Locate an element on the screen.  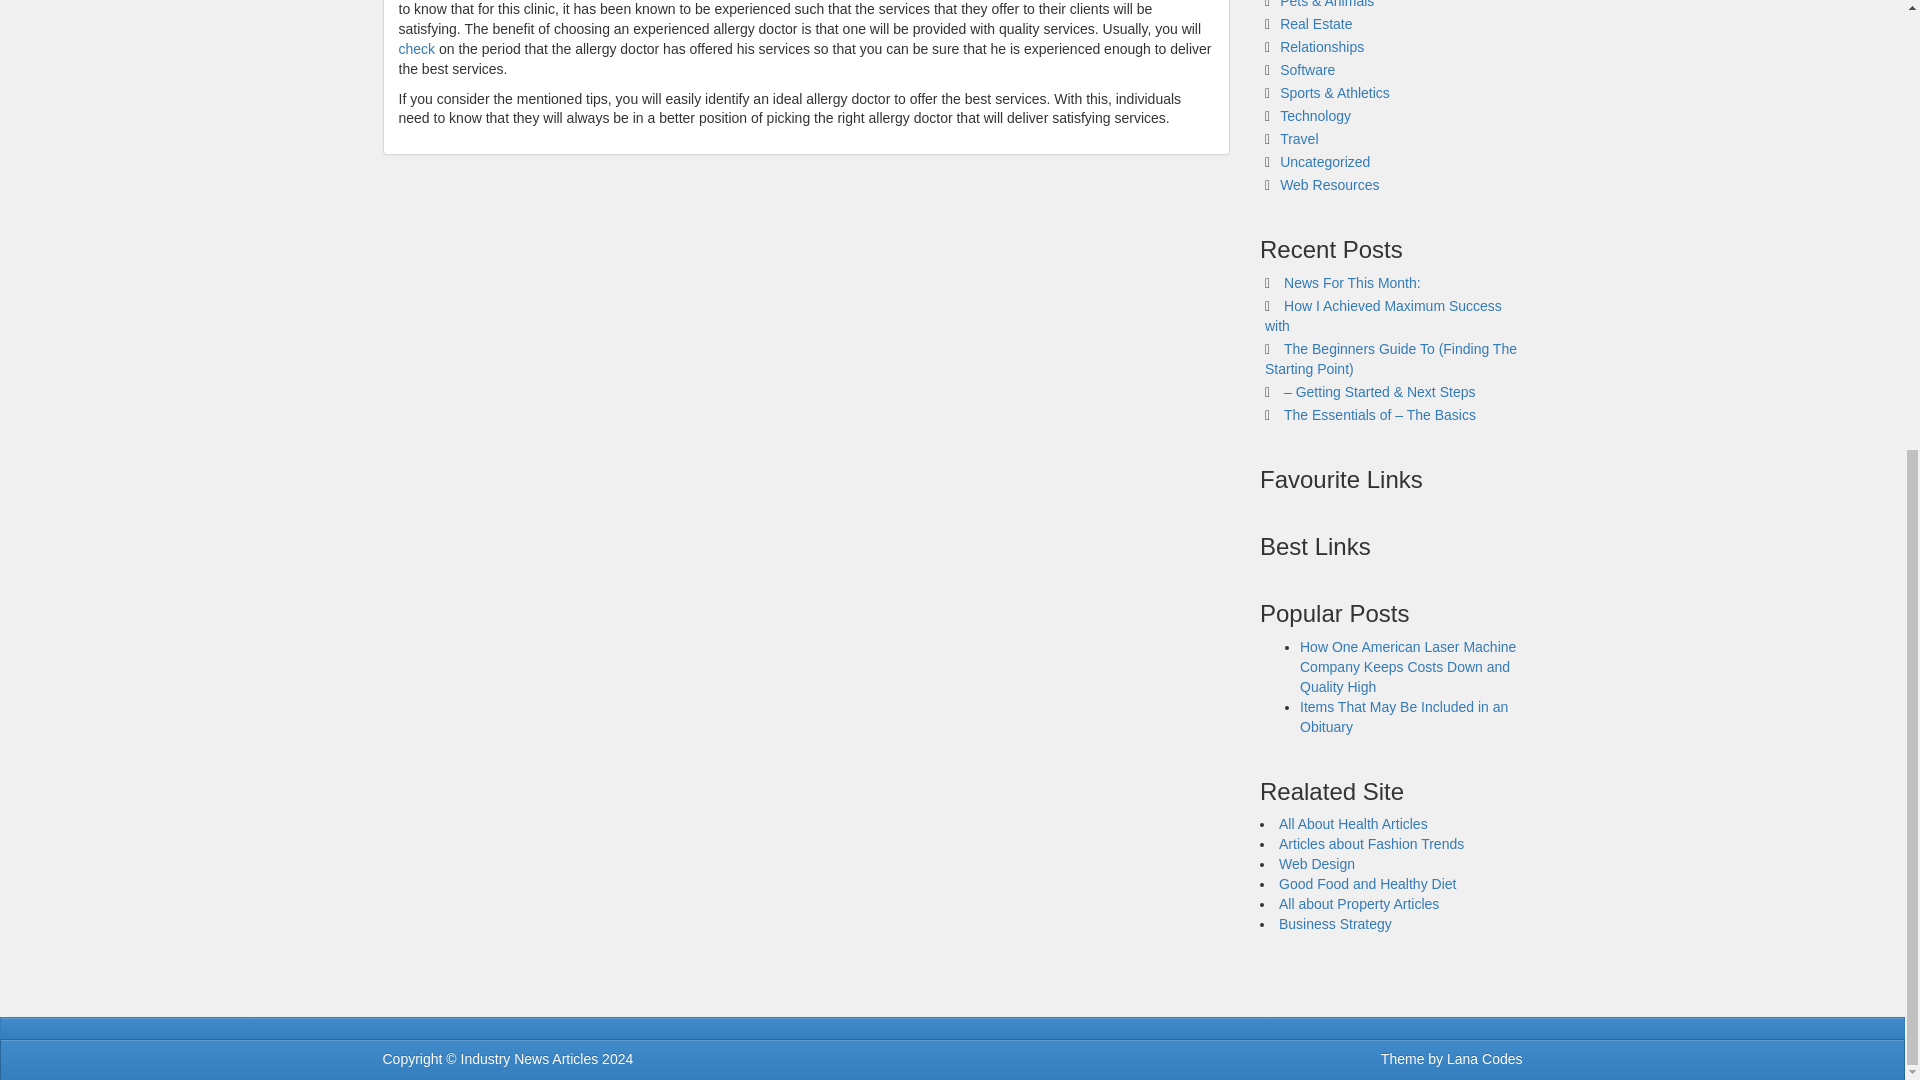
News For This Month: is located at coordinates (1352, 282).